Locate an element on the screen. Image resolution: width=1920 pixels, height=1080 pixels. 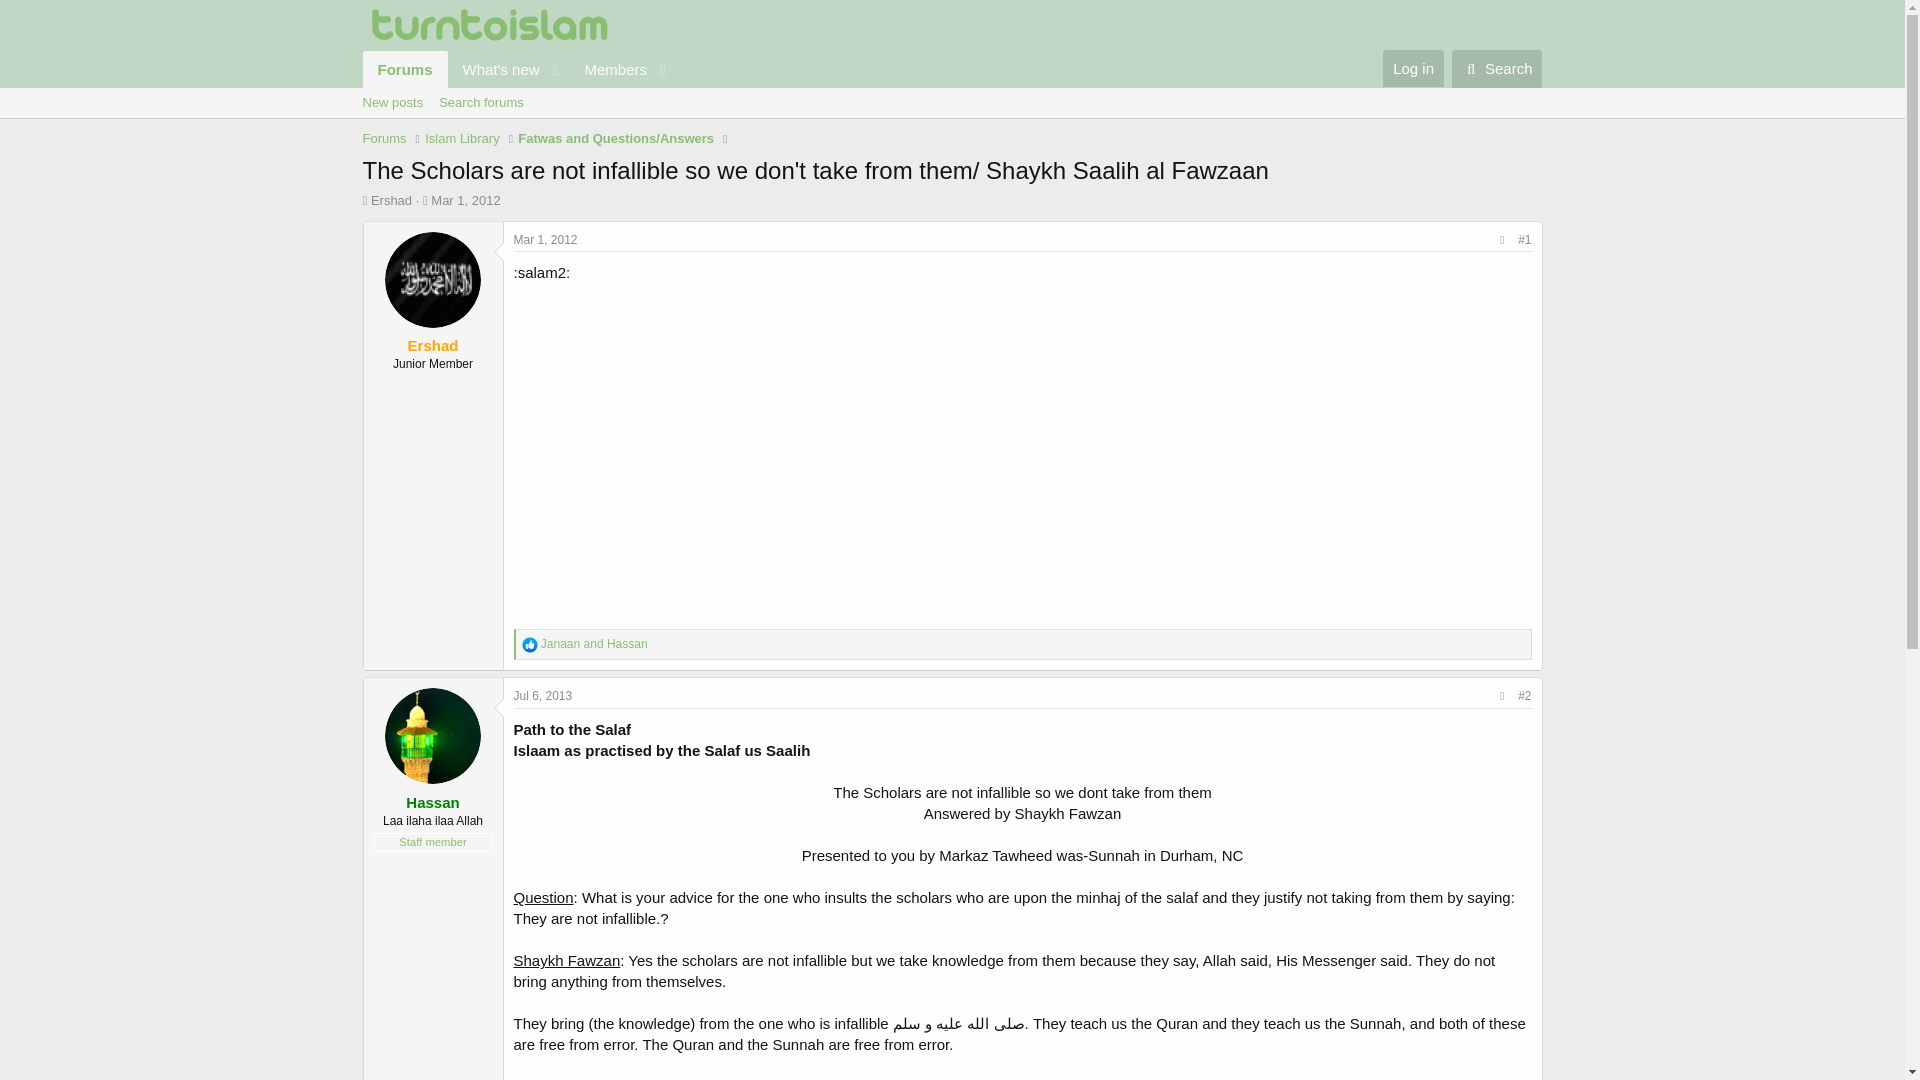
Ershad is located at coordinates (391, 200).